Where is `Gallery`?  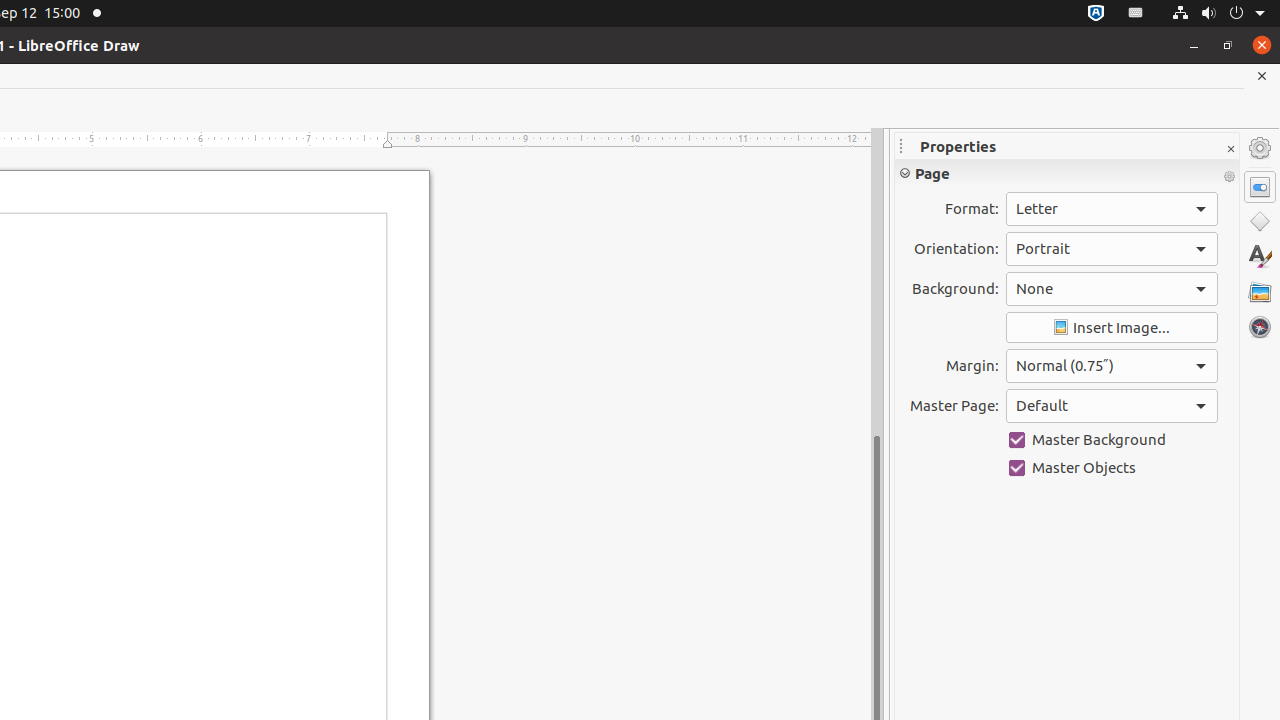 Gallery is located at coordinates (1260, 292).